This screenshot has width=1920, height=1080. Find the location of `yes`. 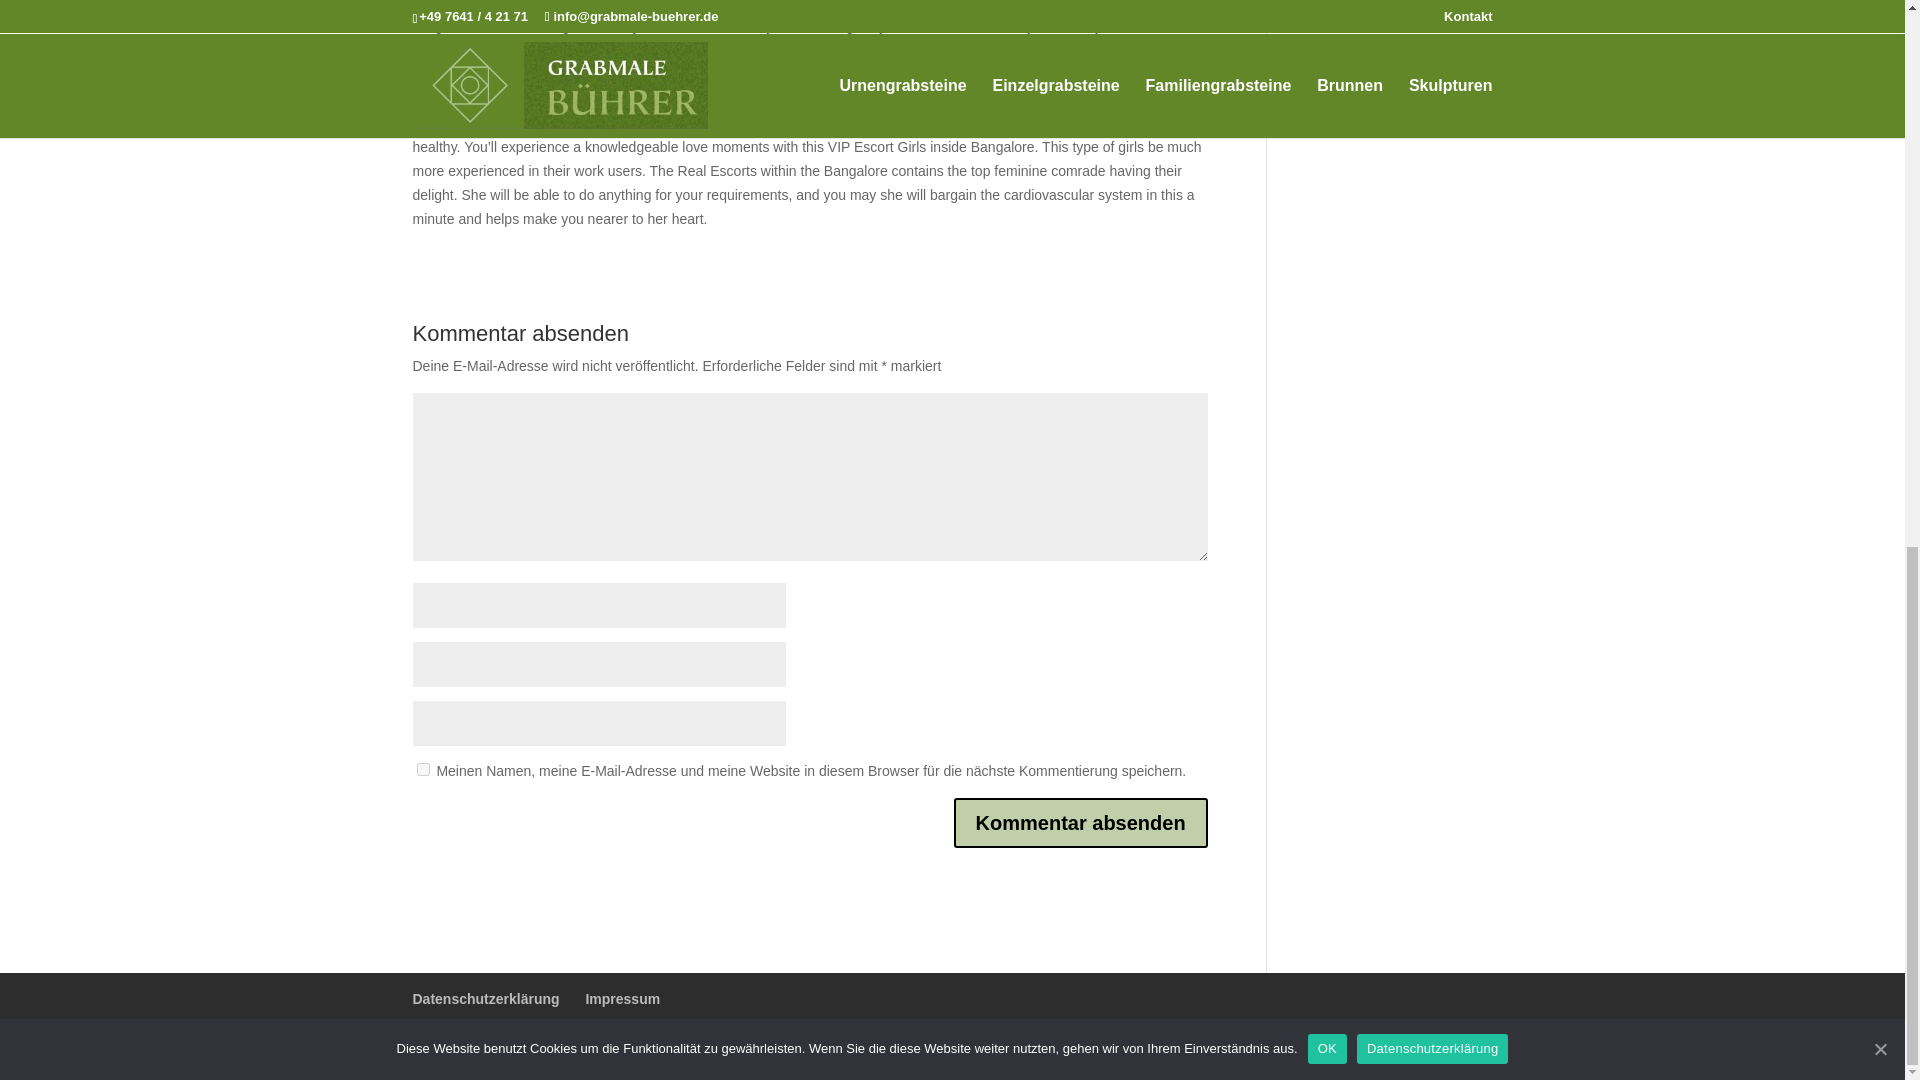

yes is located at coordinates (422, 769).